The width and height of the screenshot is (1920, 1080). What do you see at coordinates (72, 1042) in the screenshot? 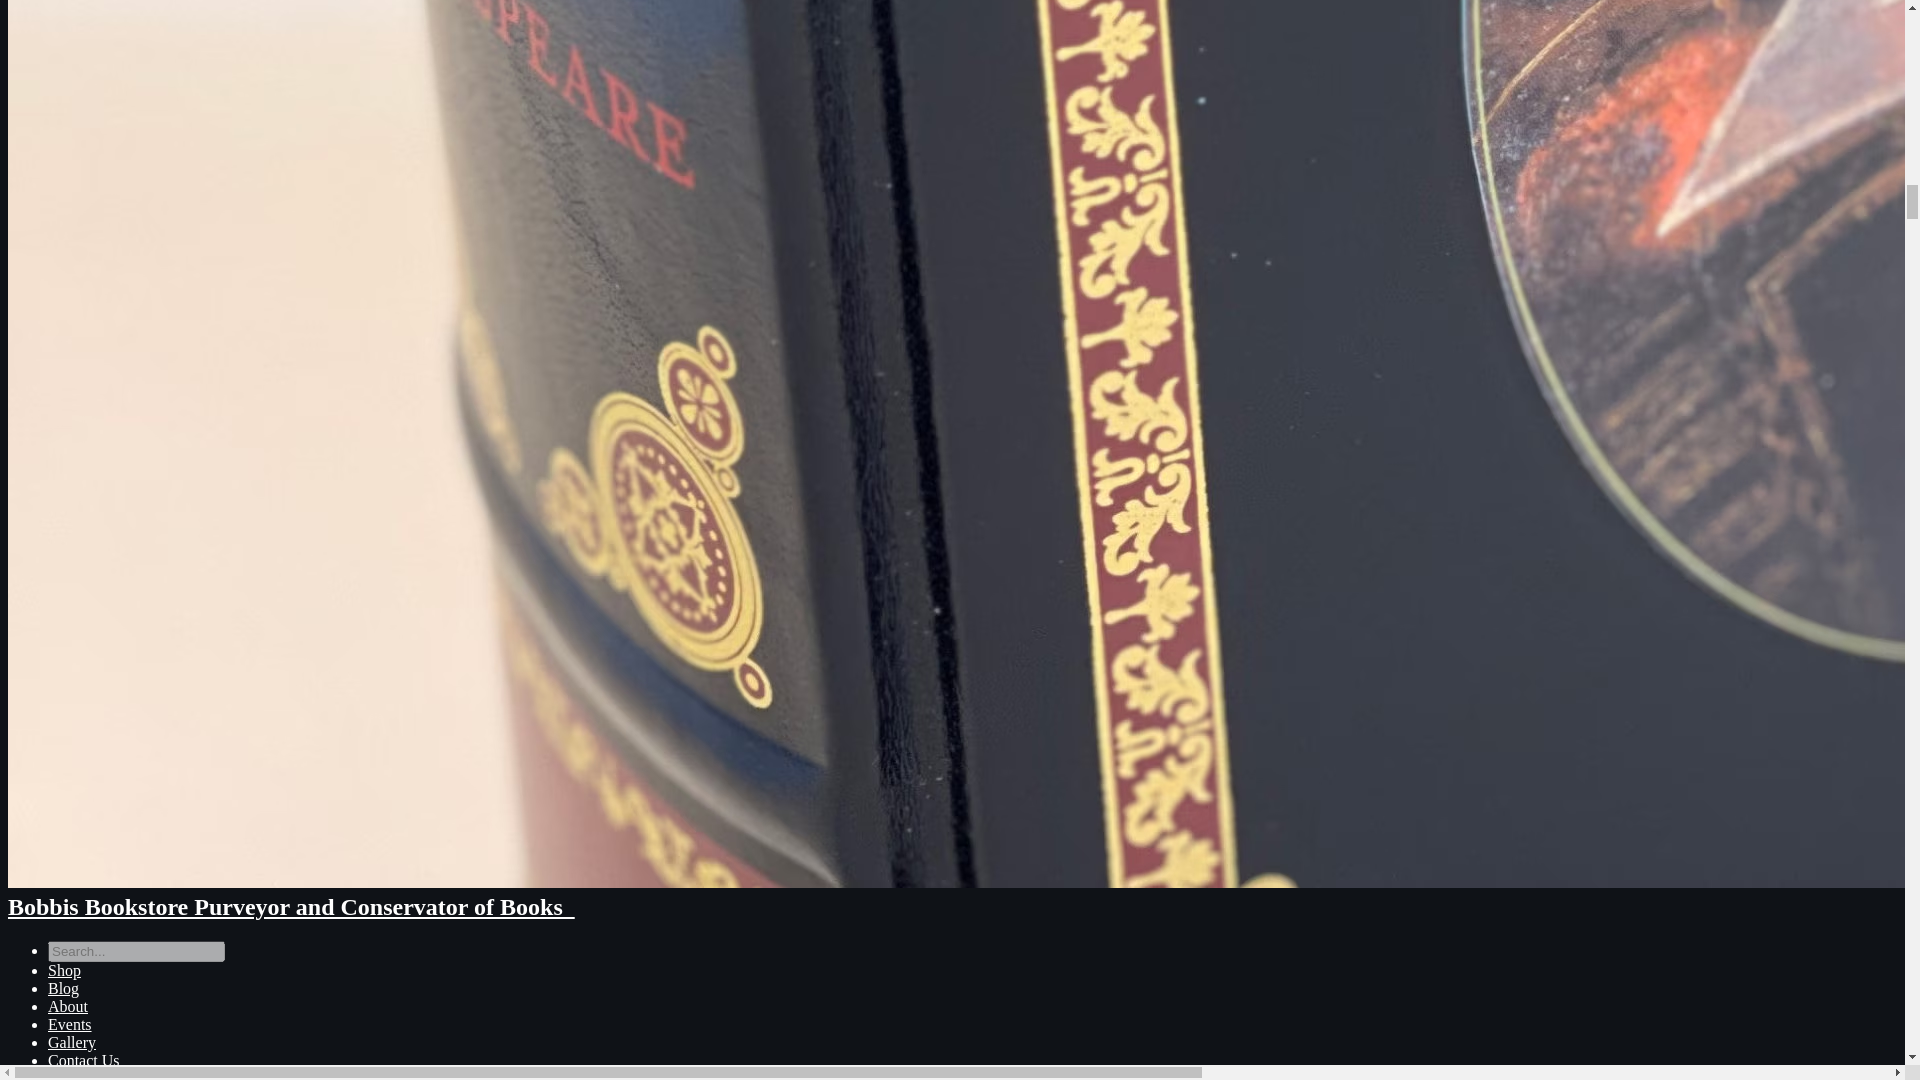
I see `Gallery` at bounding box center [72, 1042].